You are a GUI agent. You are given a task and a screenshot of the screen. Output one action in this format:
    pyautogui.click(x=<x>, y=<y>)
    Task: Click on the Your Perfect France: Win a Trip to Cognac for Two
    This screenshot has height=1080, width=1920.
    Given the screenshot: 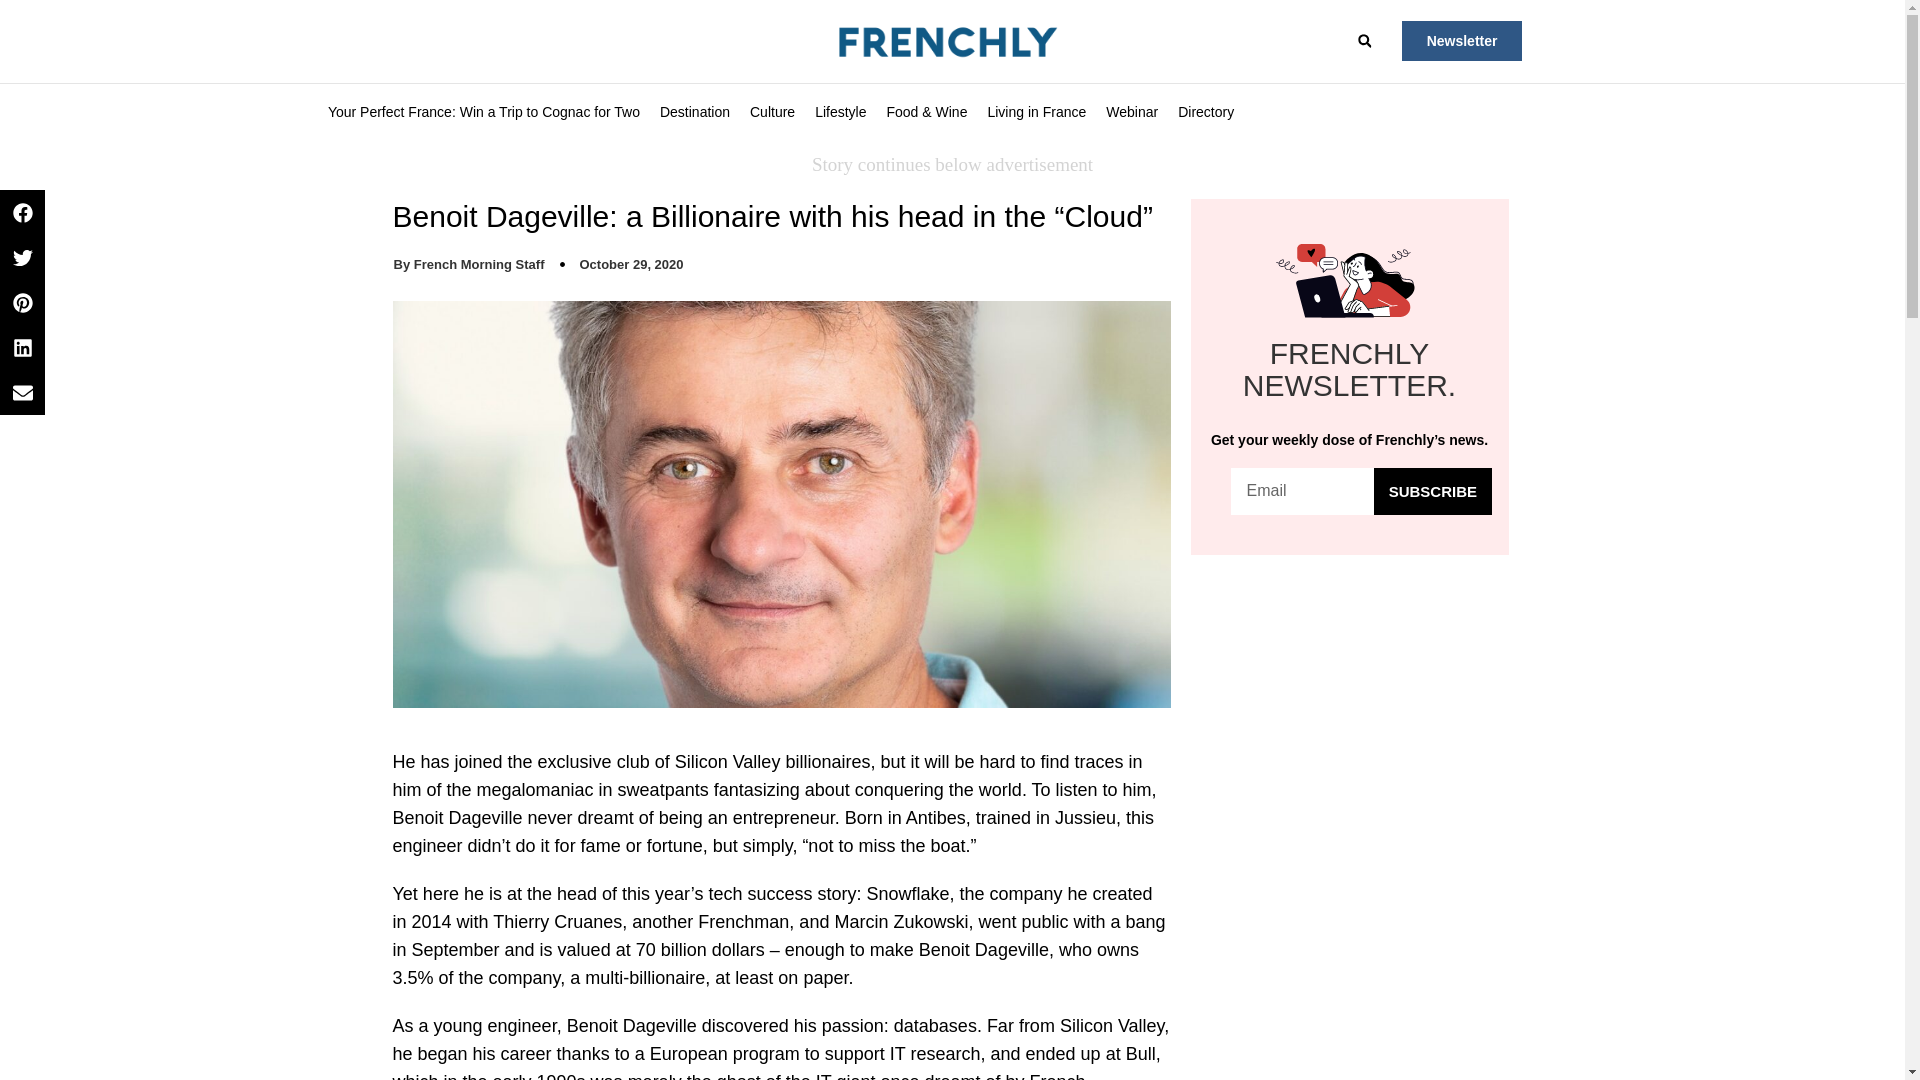 What is the action you would take?
    pyautogui.click(x=484, y=112)
    